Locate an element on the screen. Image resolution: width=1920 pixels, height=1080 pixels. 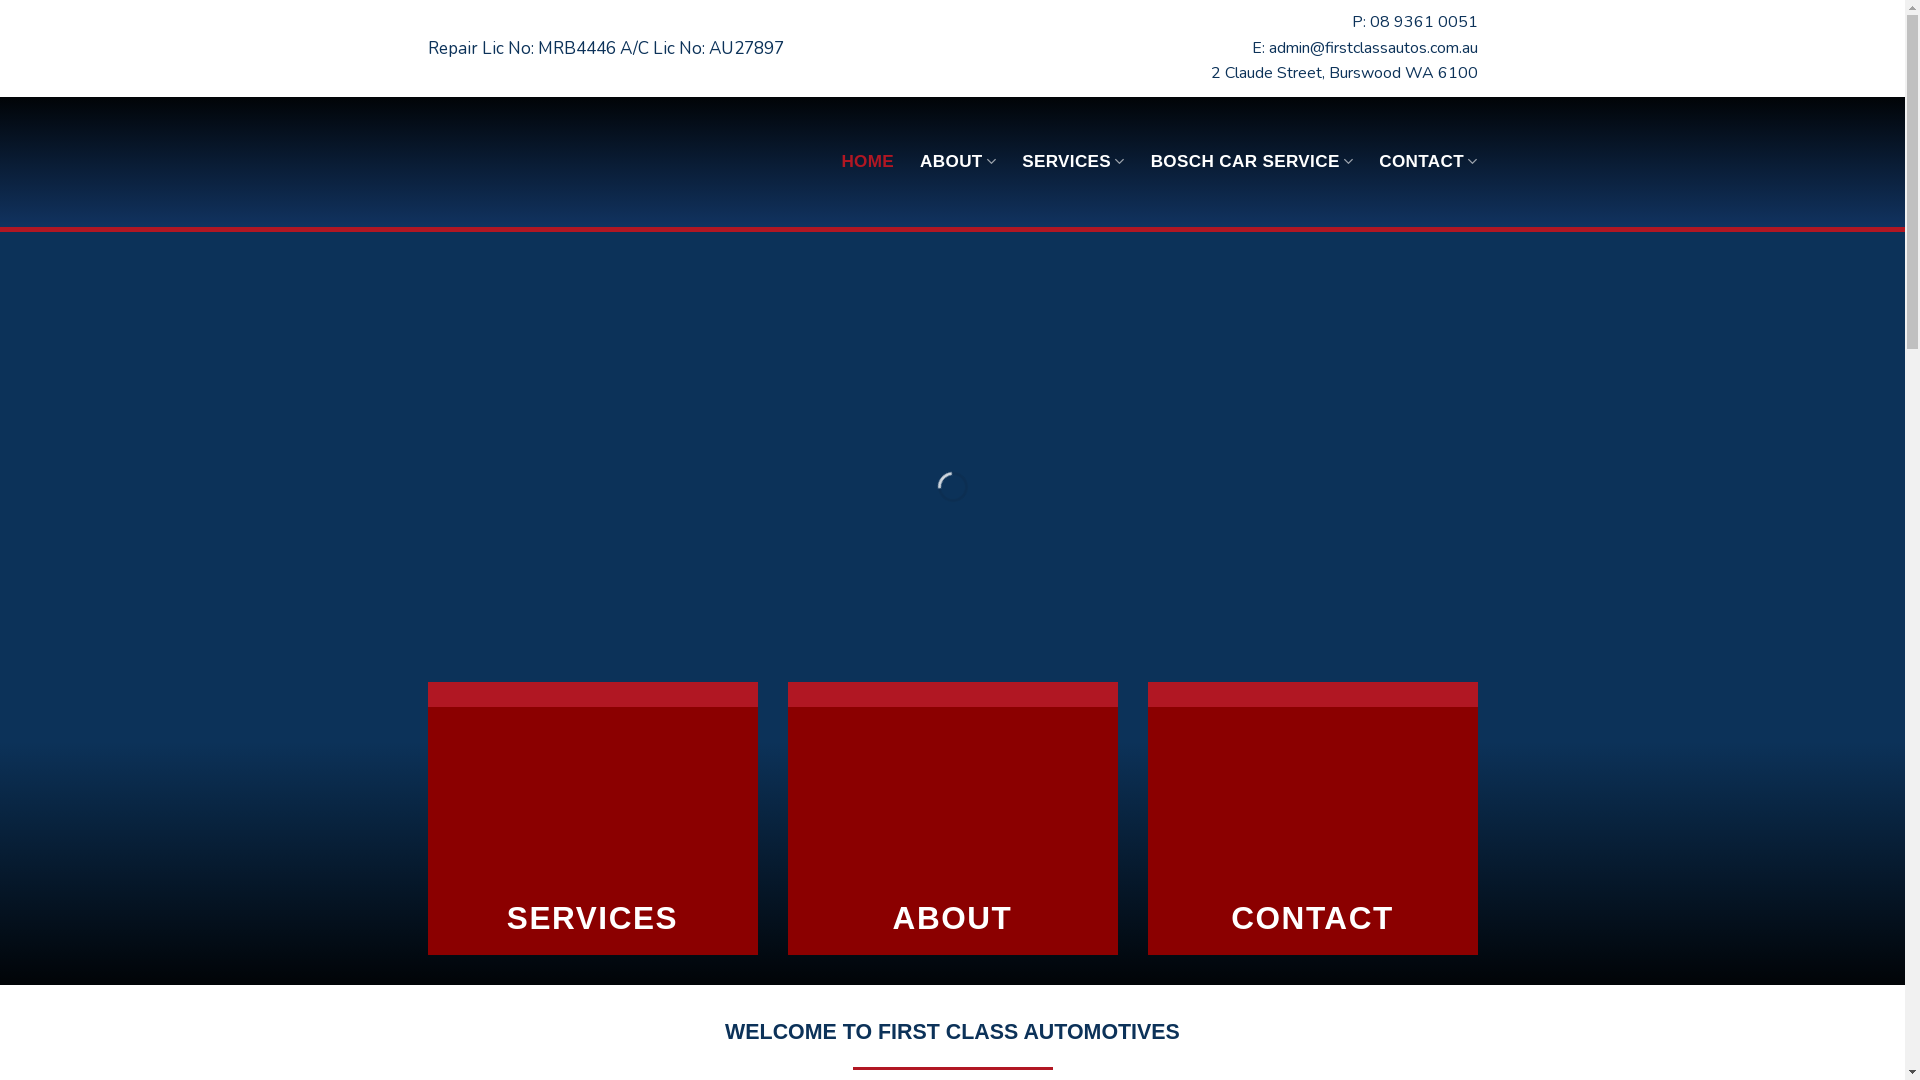
CONTACT is located at coordinates (1428, 162).